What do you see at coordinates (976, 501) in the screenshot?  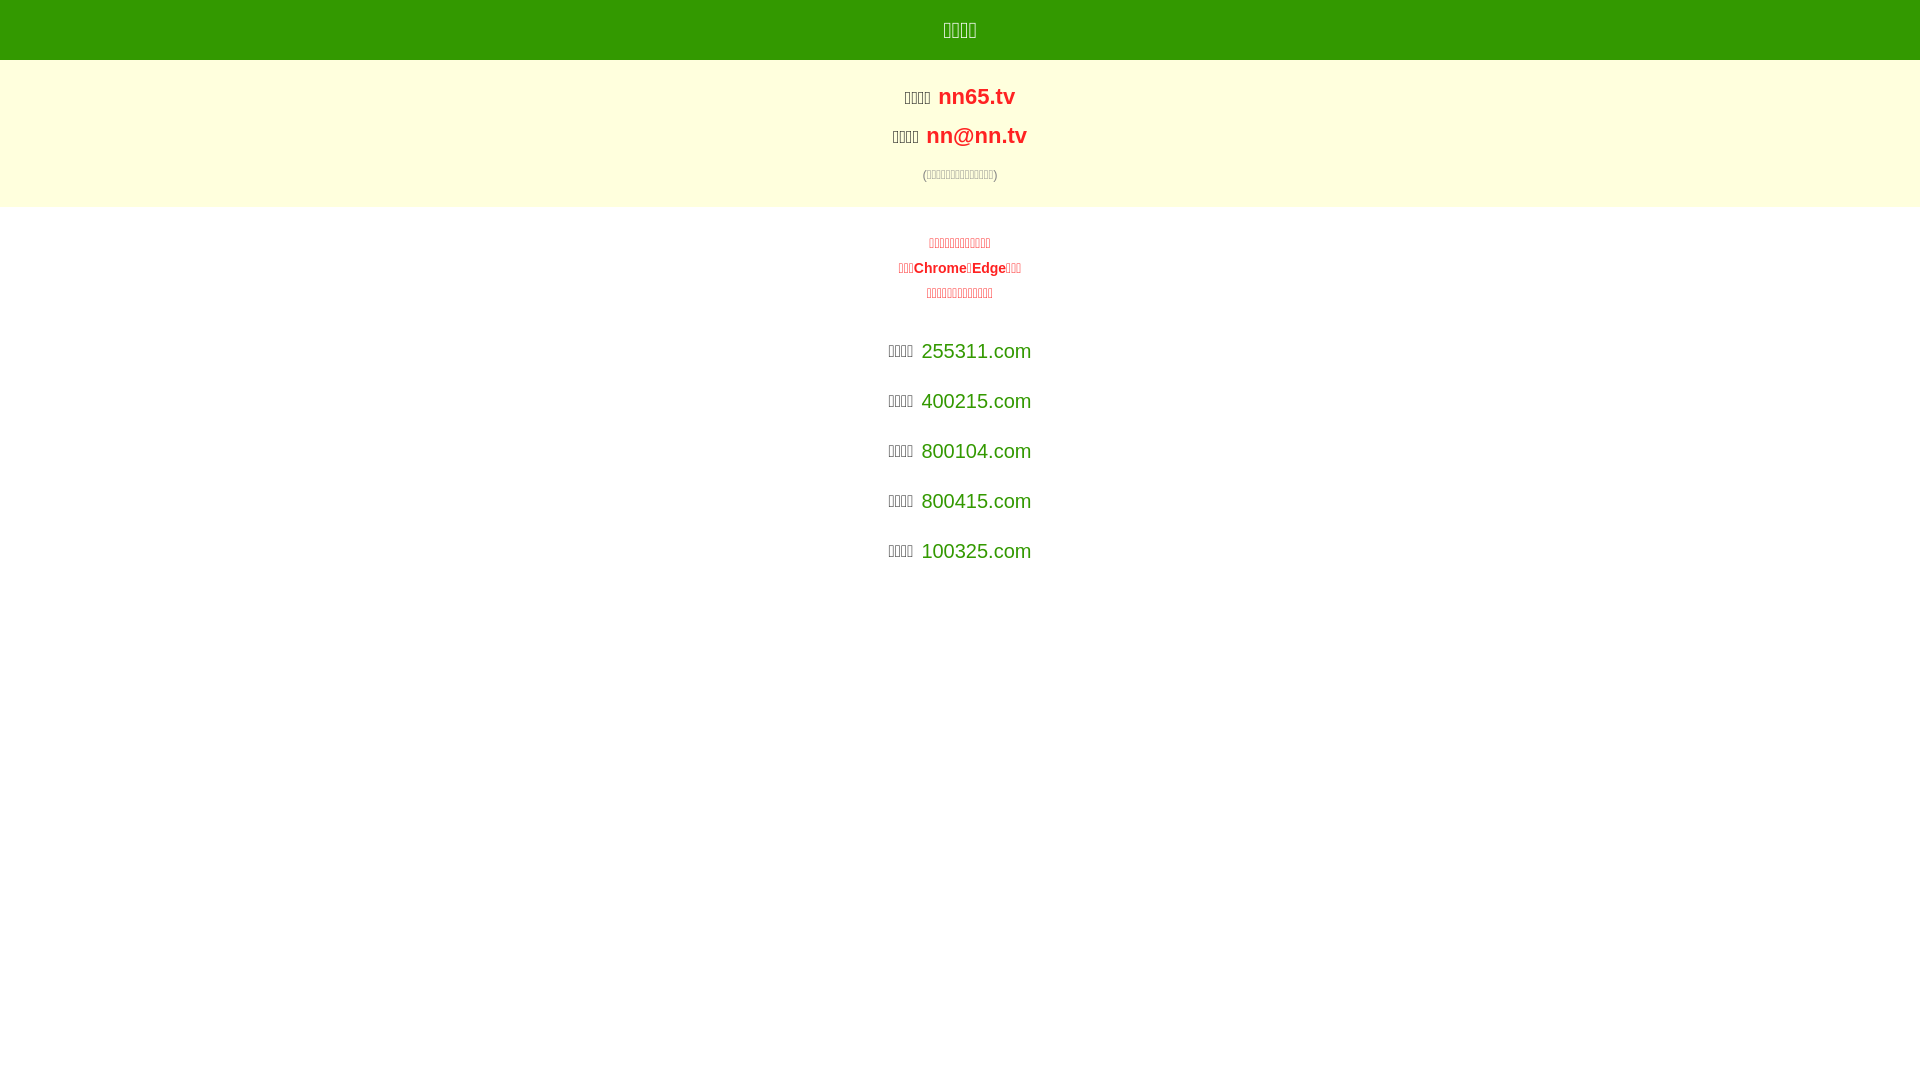 I see `800415.com` at bounding box center [976, 501].